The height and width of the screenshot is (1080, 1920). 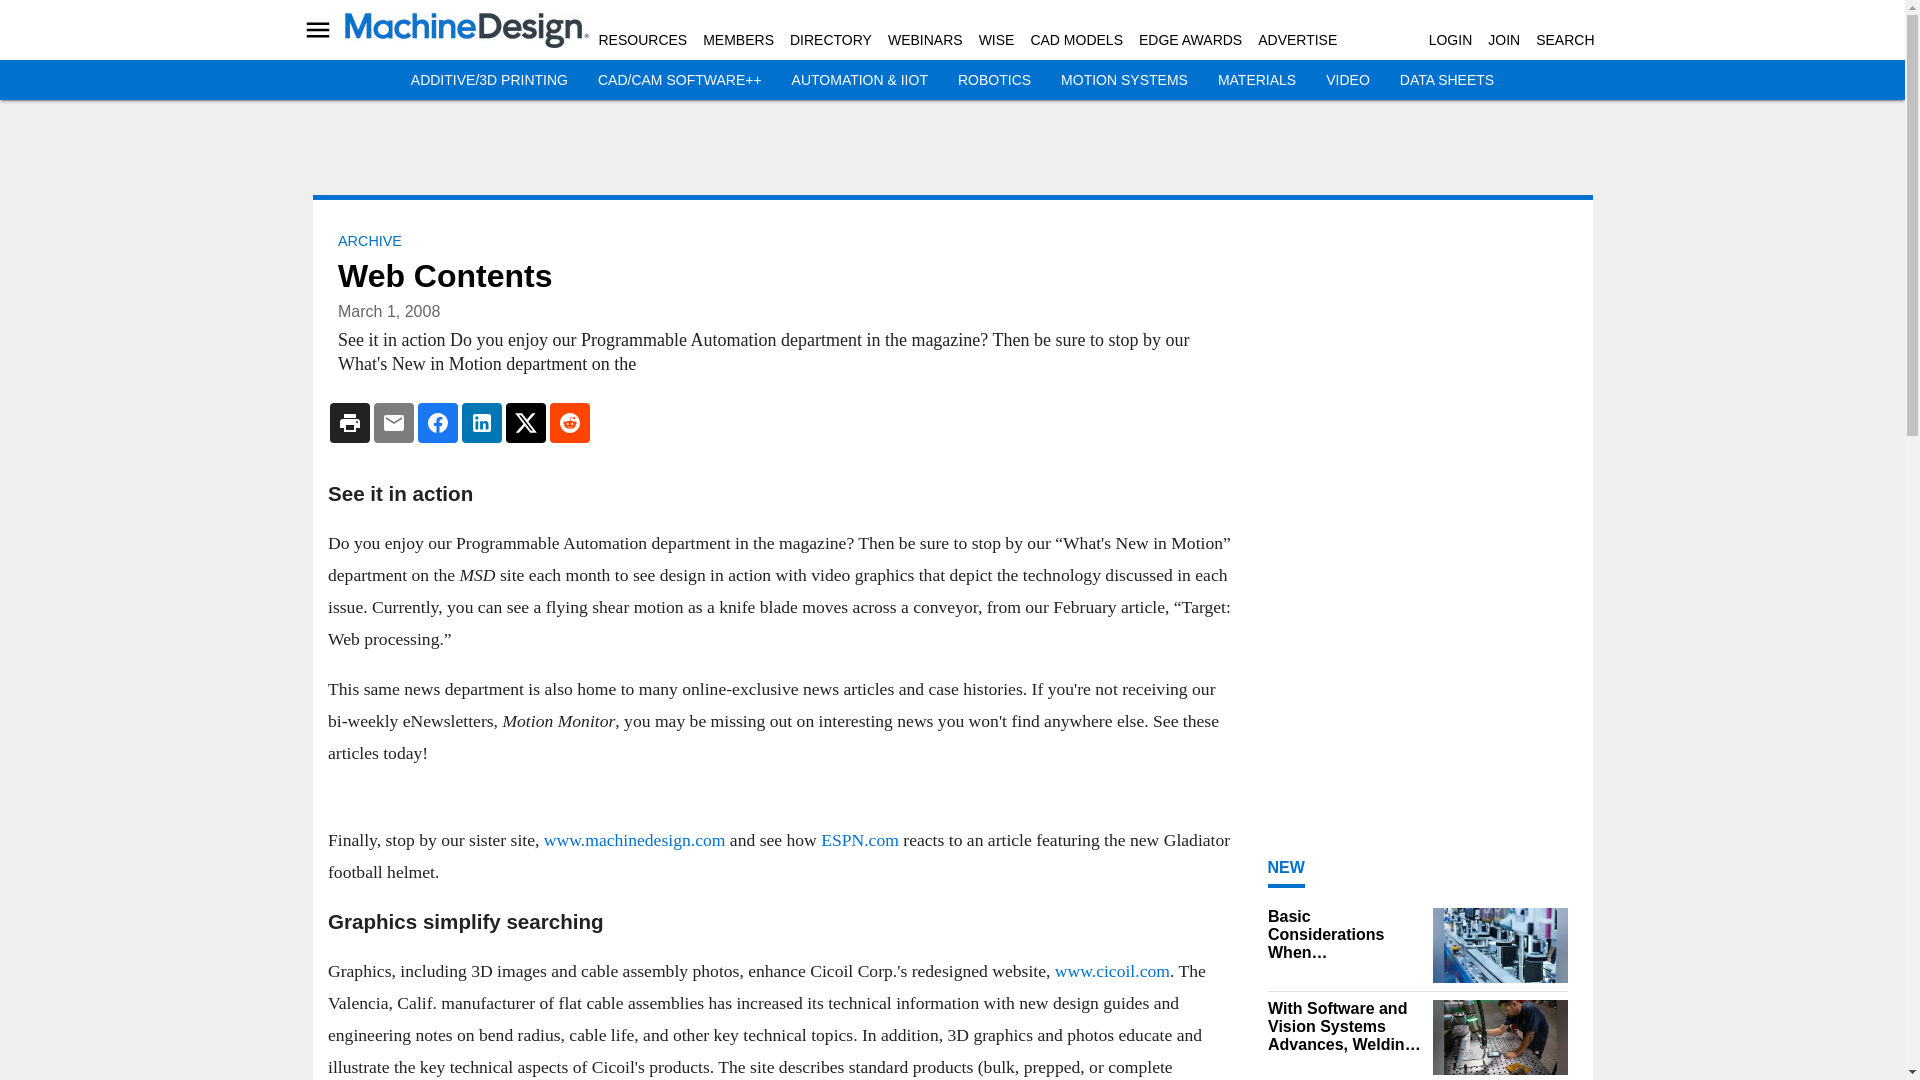 What do you see at coordinates (925, 40) in the screenshot?
I see `WEBINARS` at bounding box center [925, 40].